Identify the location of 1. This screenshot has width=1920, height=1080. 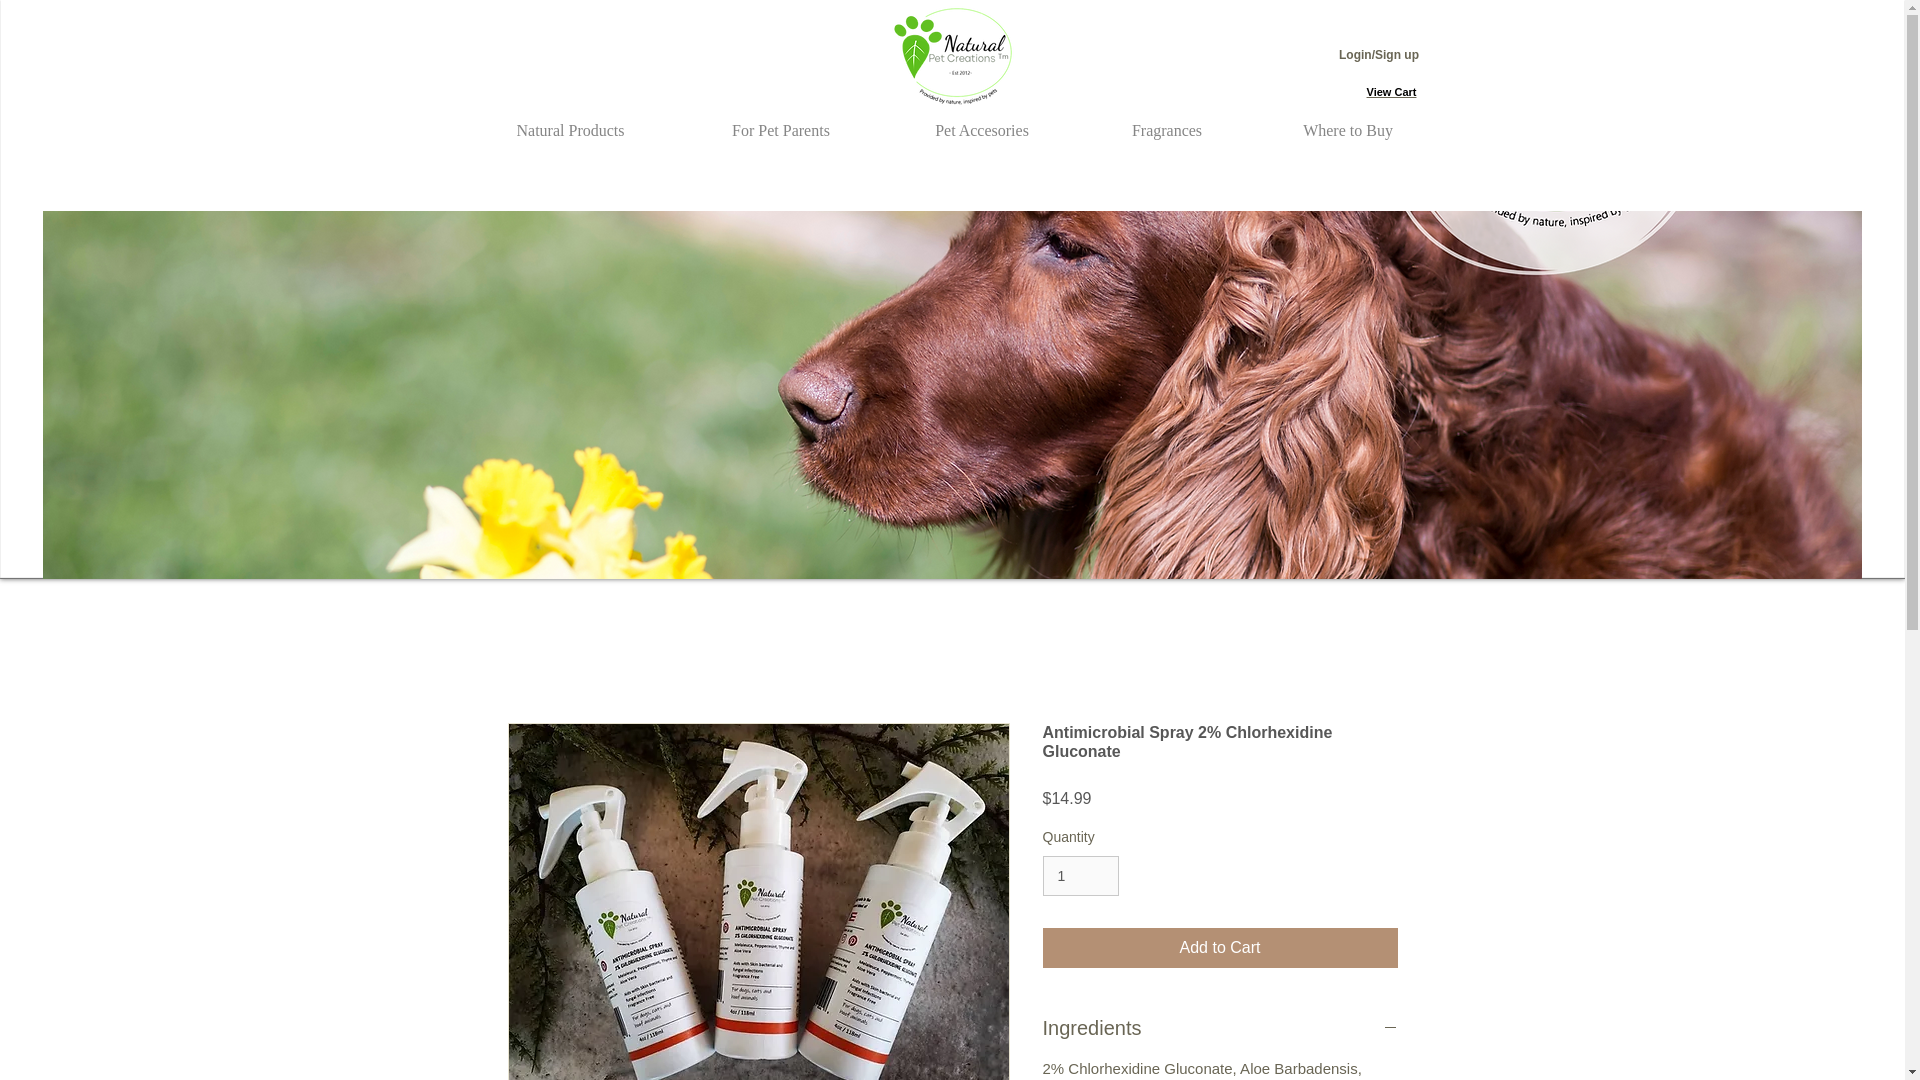
(1080, 876).